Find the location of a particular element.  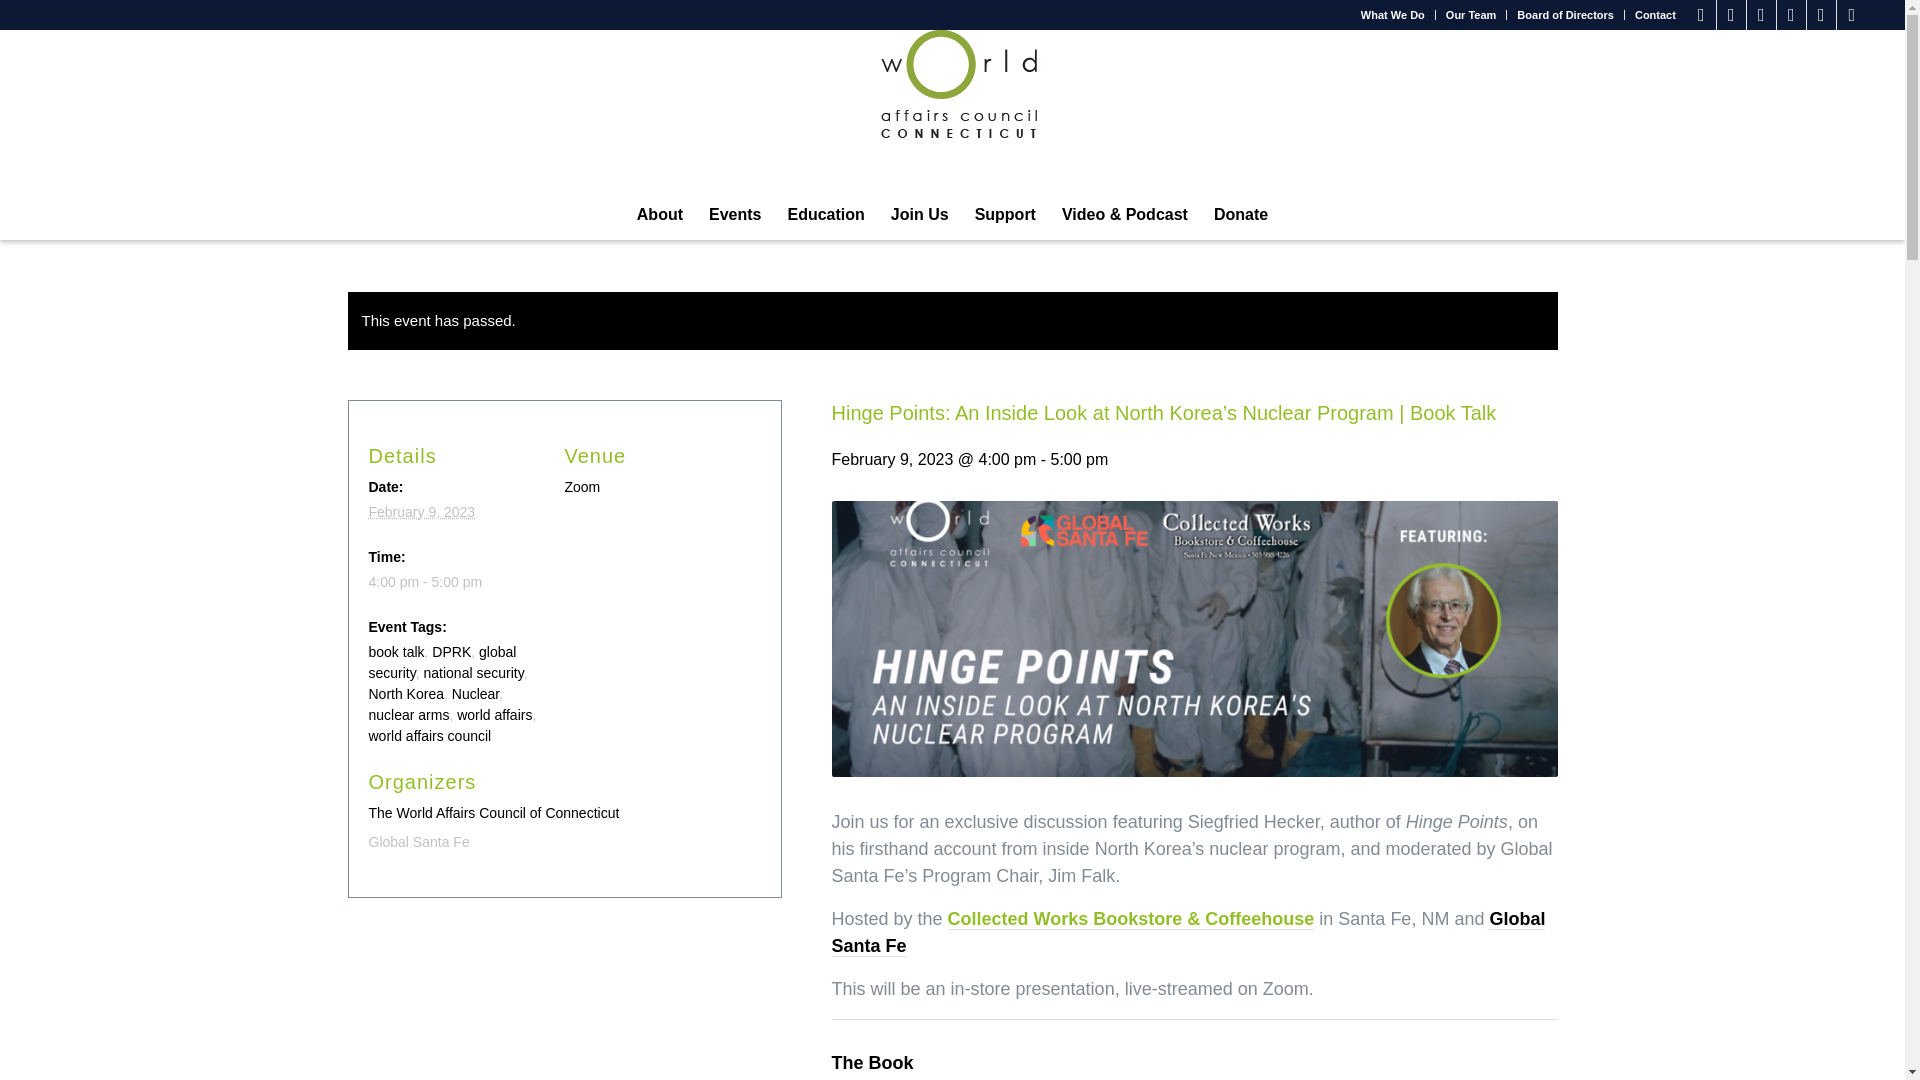

About is located at coordinates (660, 214).